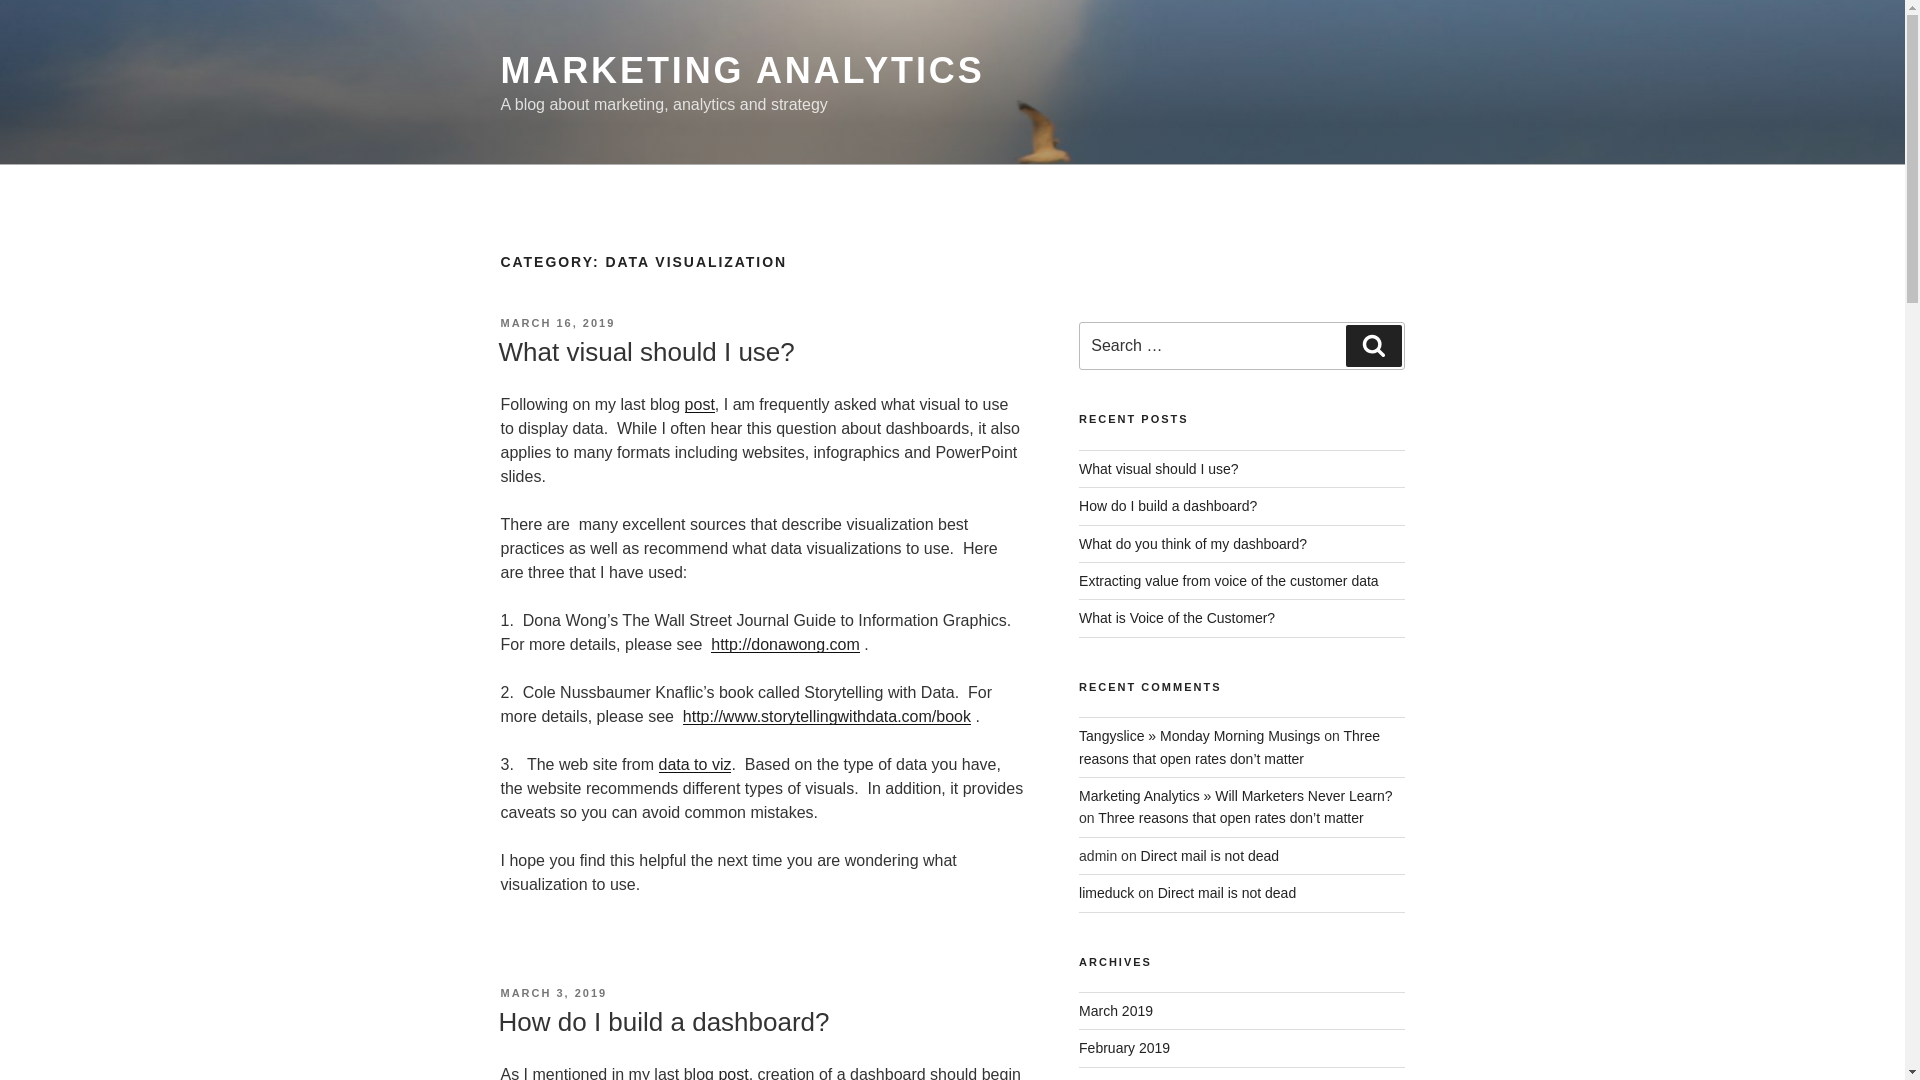 This screenshot has width=1920, height=1080. What do you see at coordinates (1108, 1078) in the screenshot?
I see `July 2018` at bounding box center [1108, 1078].